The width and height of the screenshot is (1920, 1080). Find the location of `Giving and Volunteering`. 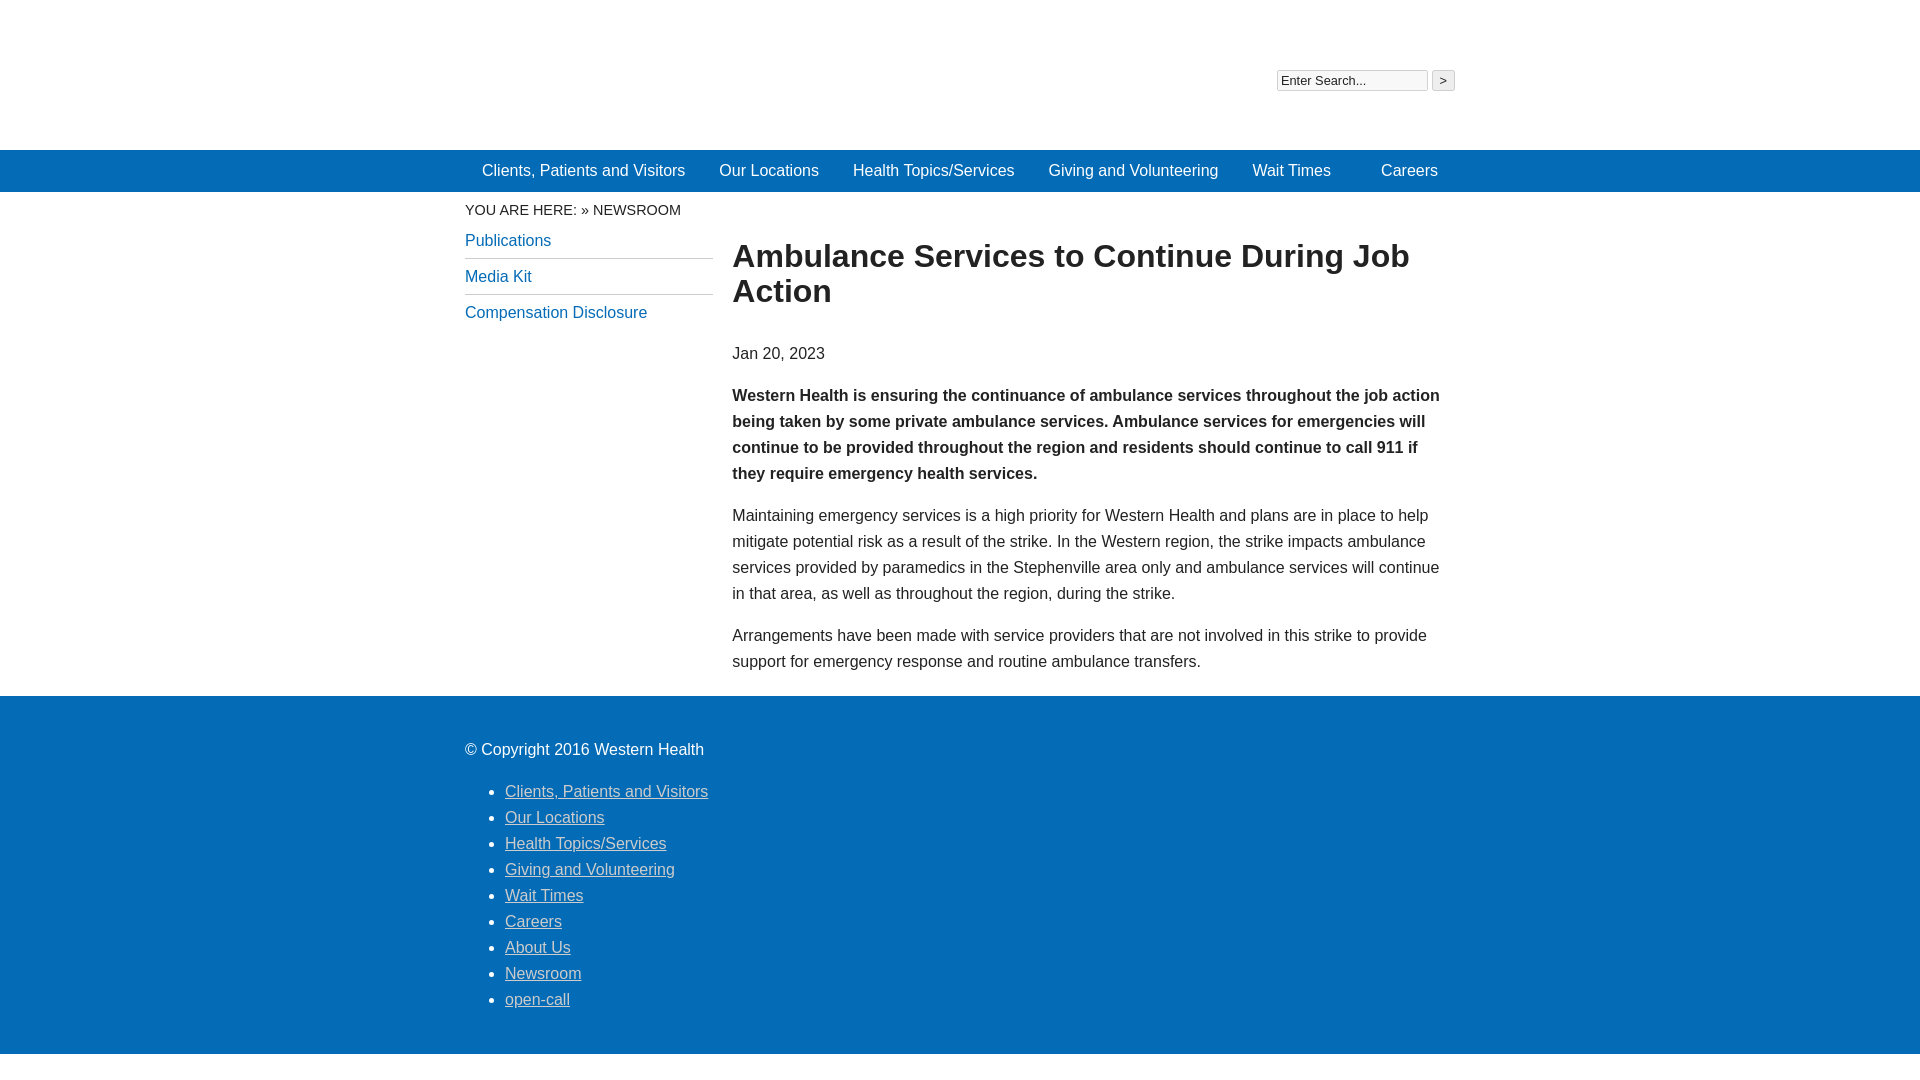

Giving and Volunteering is located at coordinates (1134, 171).